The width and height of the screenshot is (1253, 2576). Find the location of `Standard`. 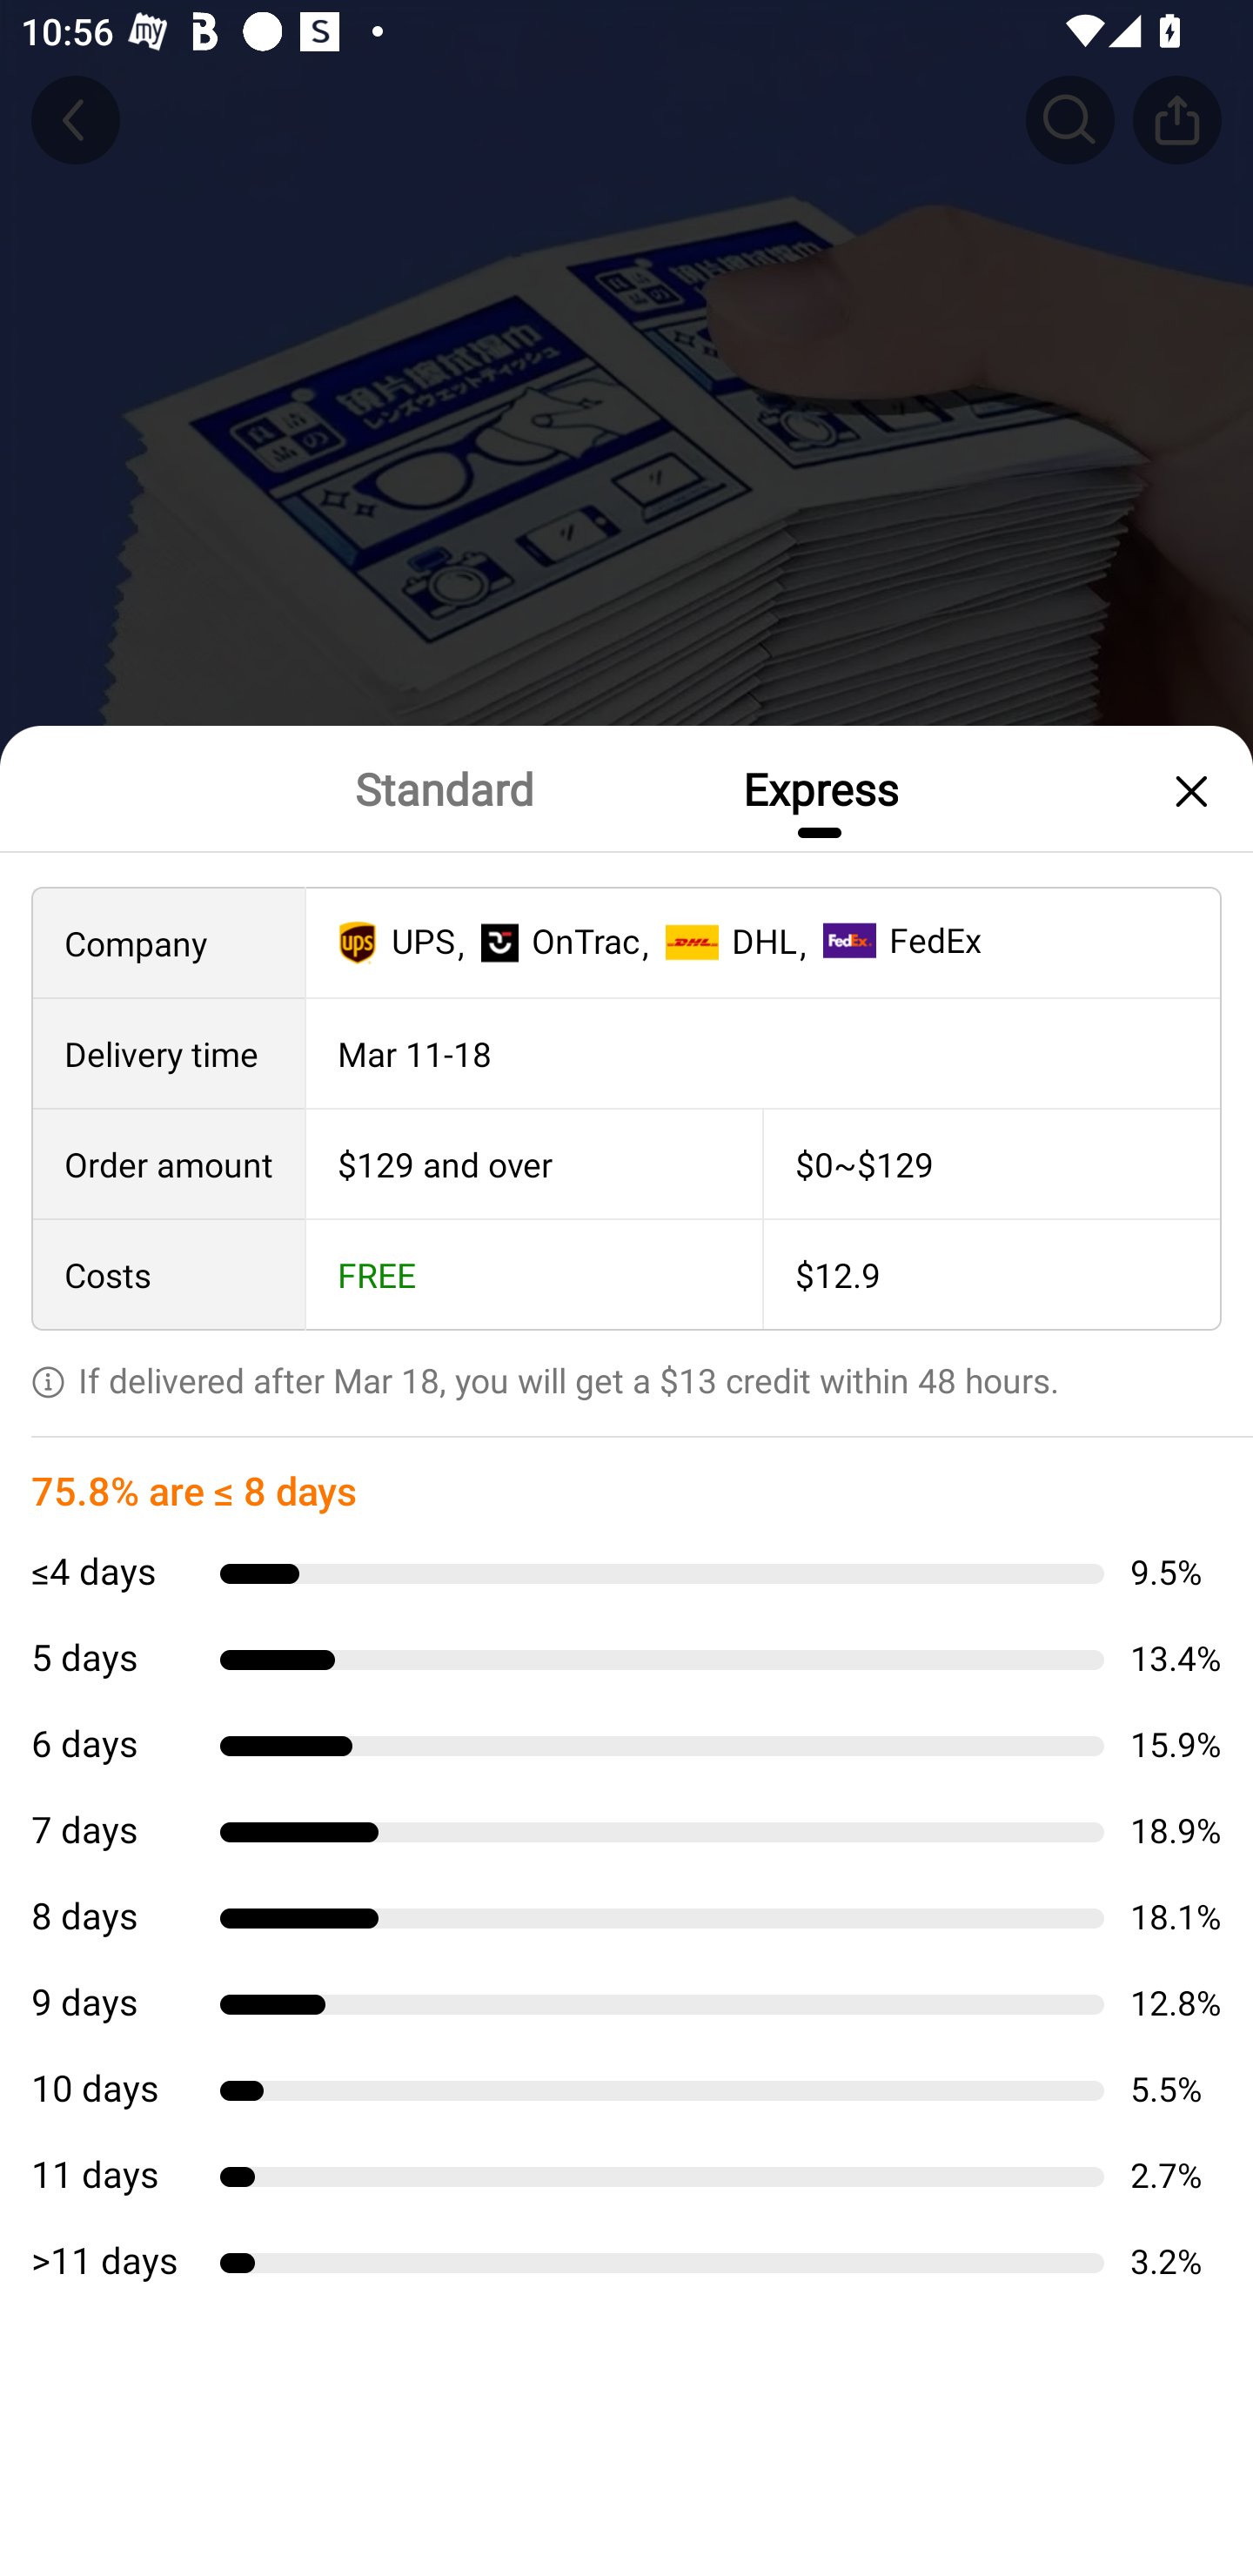

Standard is located at coordinates (443, 788).